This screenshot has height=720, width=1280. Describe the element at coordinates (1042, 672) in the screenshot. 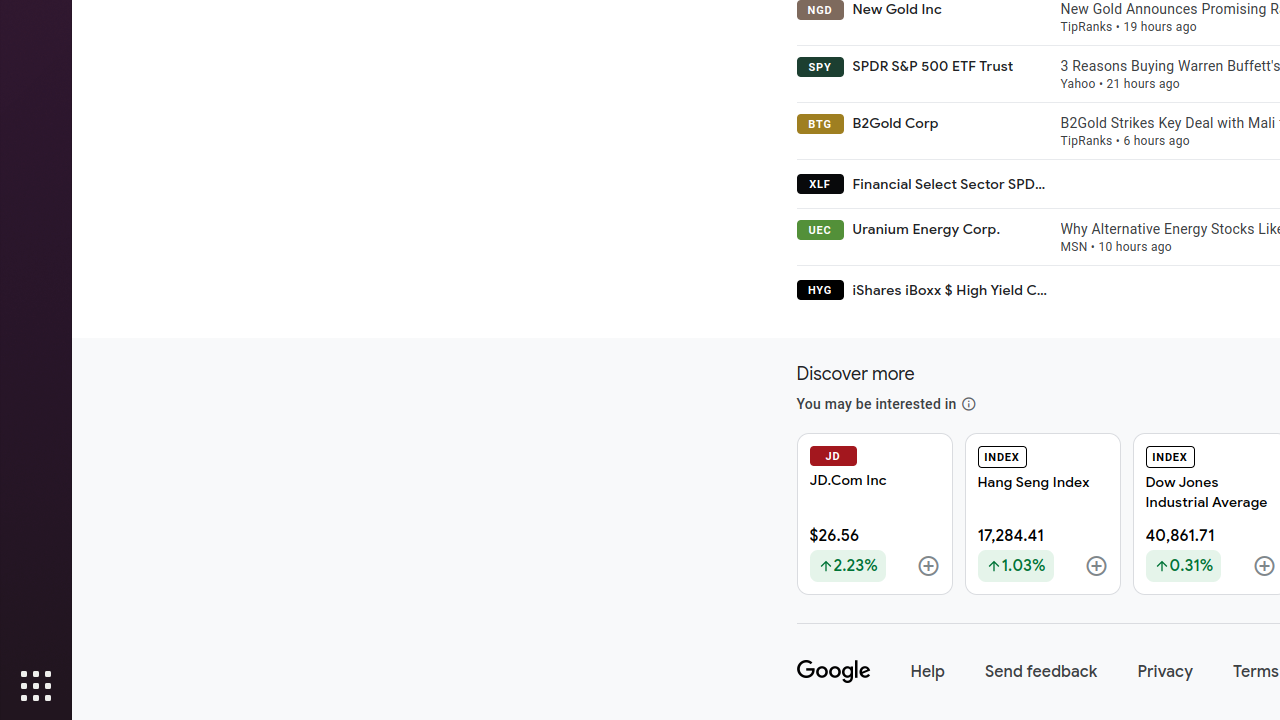

I see `Send feedback` at that location.